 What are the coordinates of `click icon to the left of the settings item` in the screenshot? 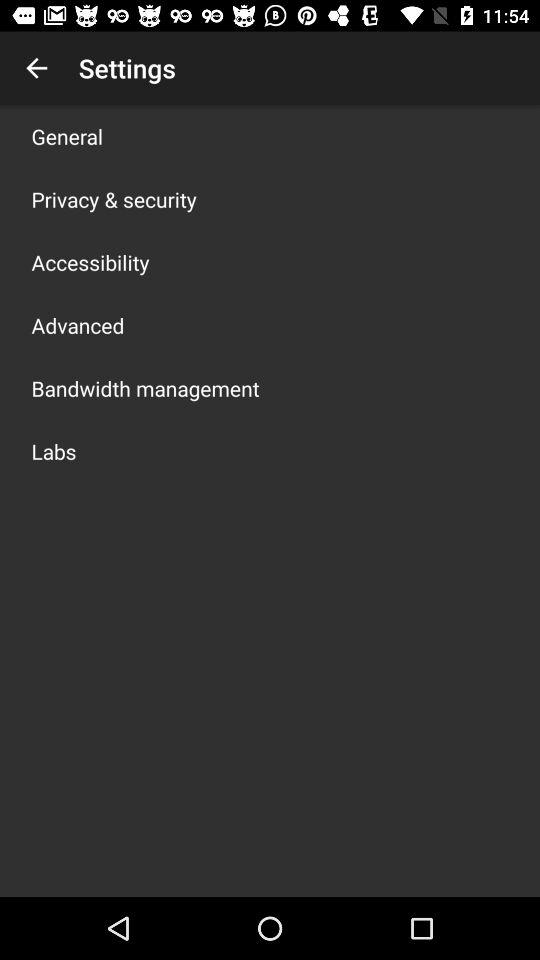 It's located at (36, 68).